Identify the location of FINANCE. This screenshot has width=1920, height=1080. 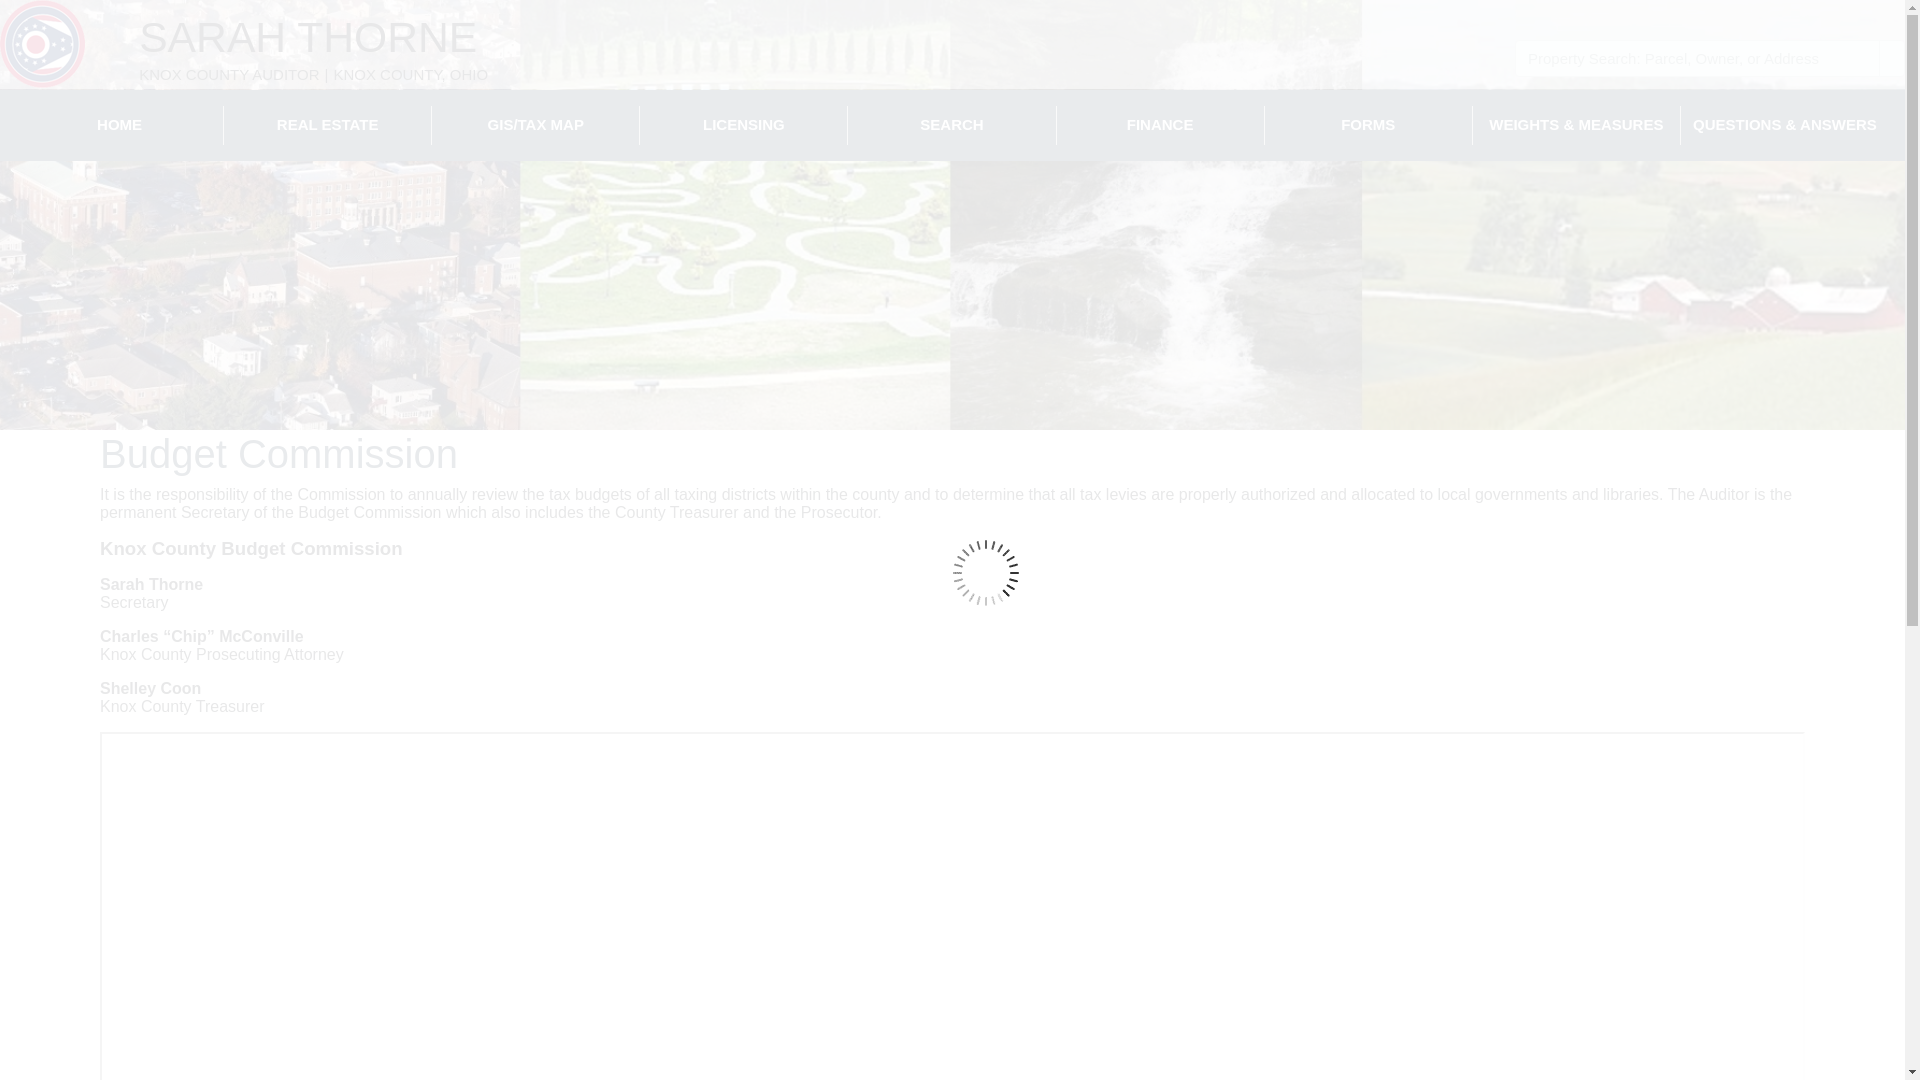
(1160, 124).